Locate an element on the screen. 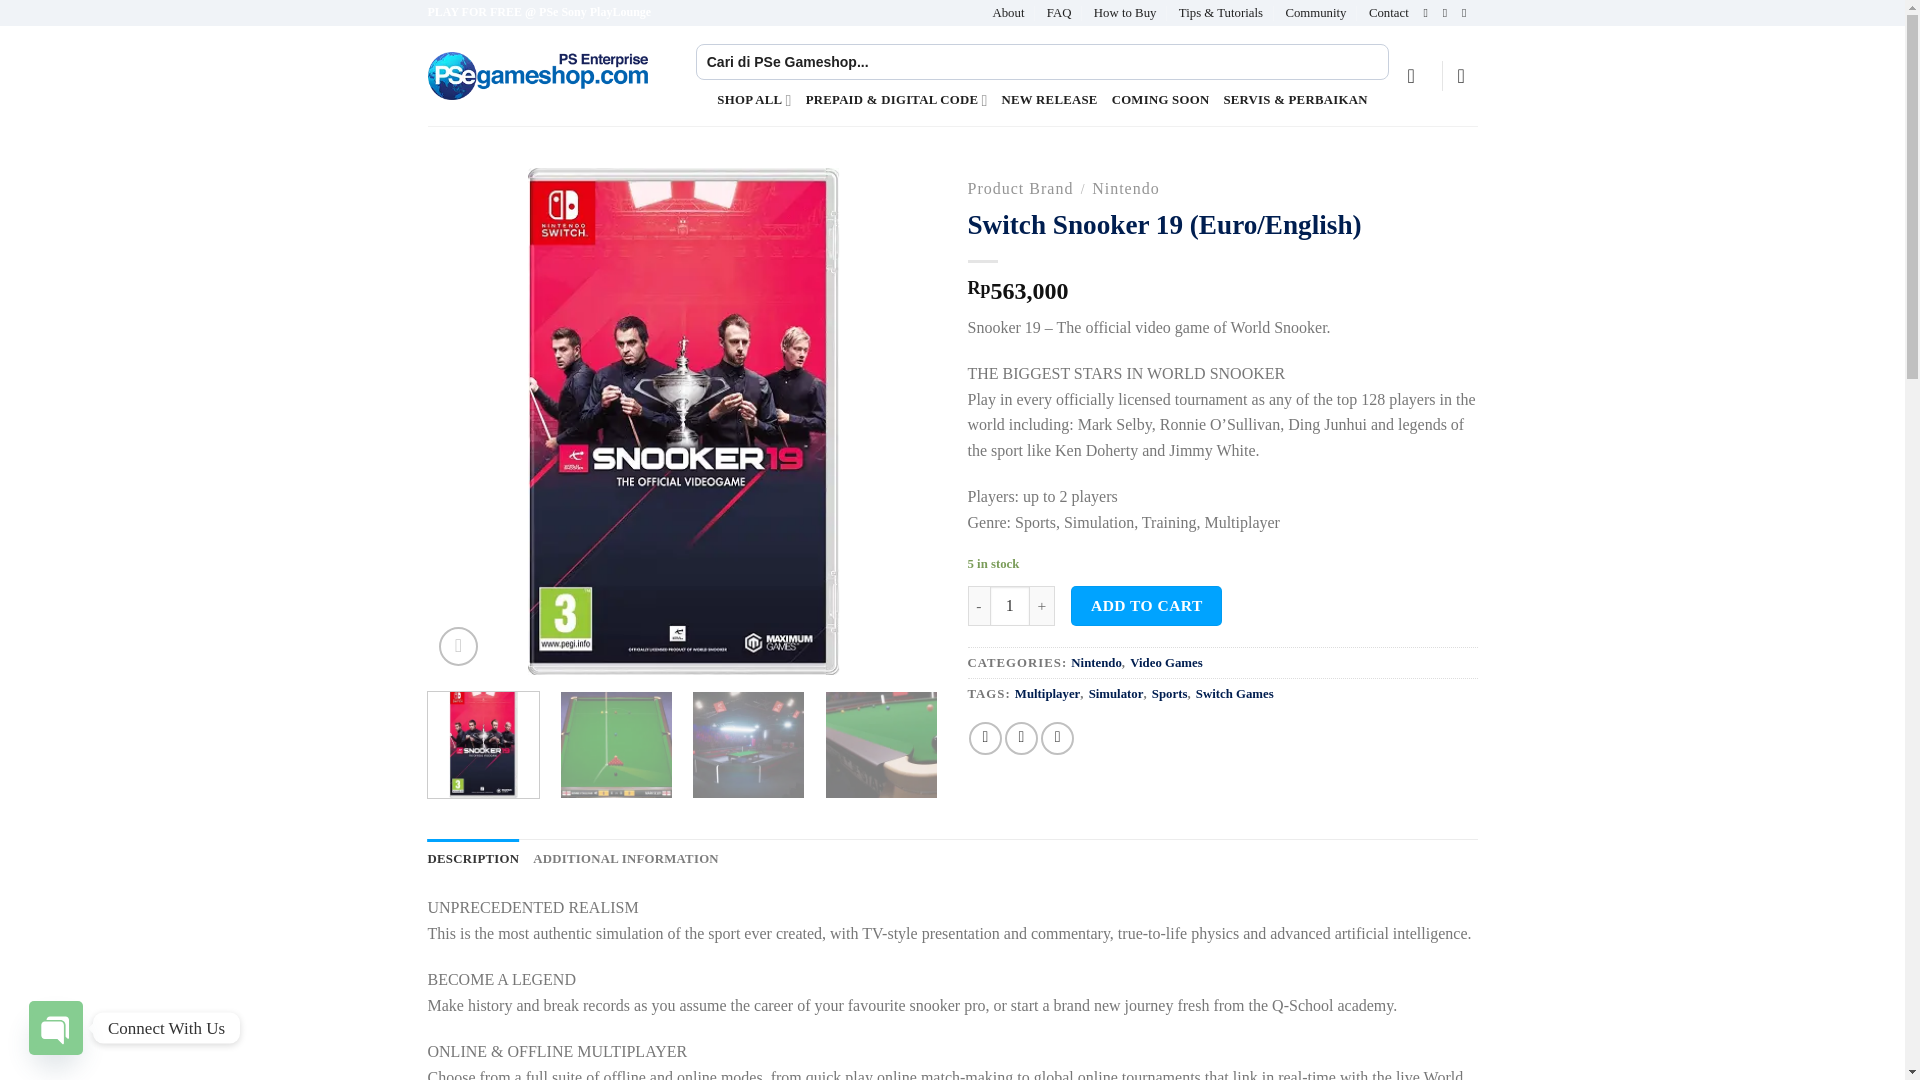  SHOP ALL is located at coordinates (754, 99).